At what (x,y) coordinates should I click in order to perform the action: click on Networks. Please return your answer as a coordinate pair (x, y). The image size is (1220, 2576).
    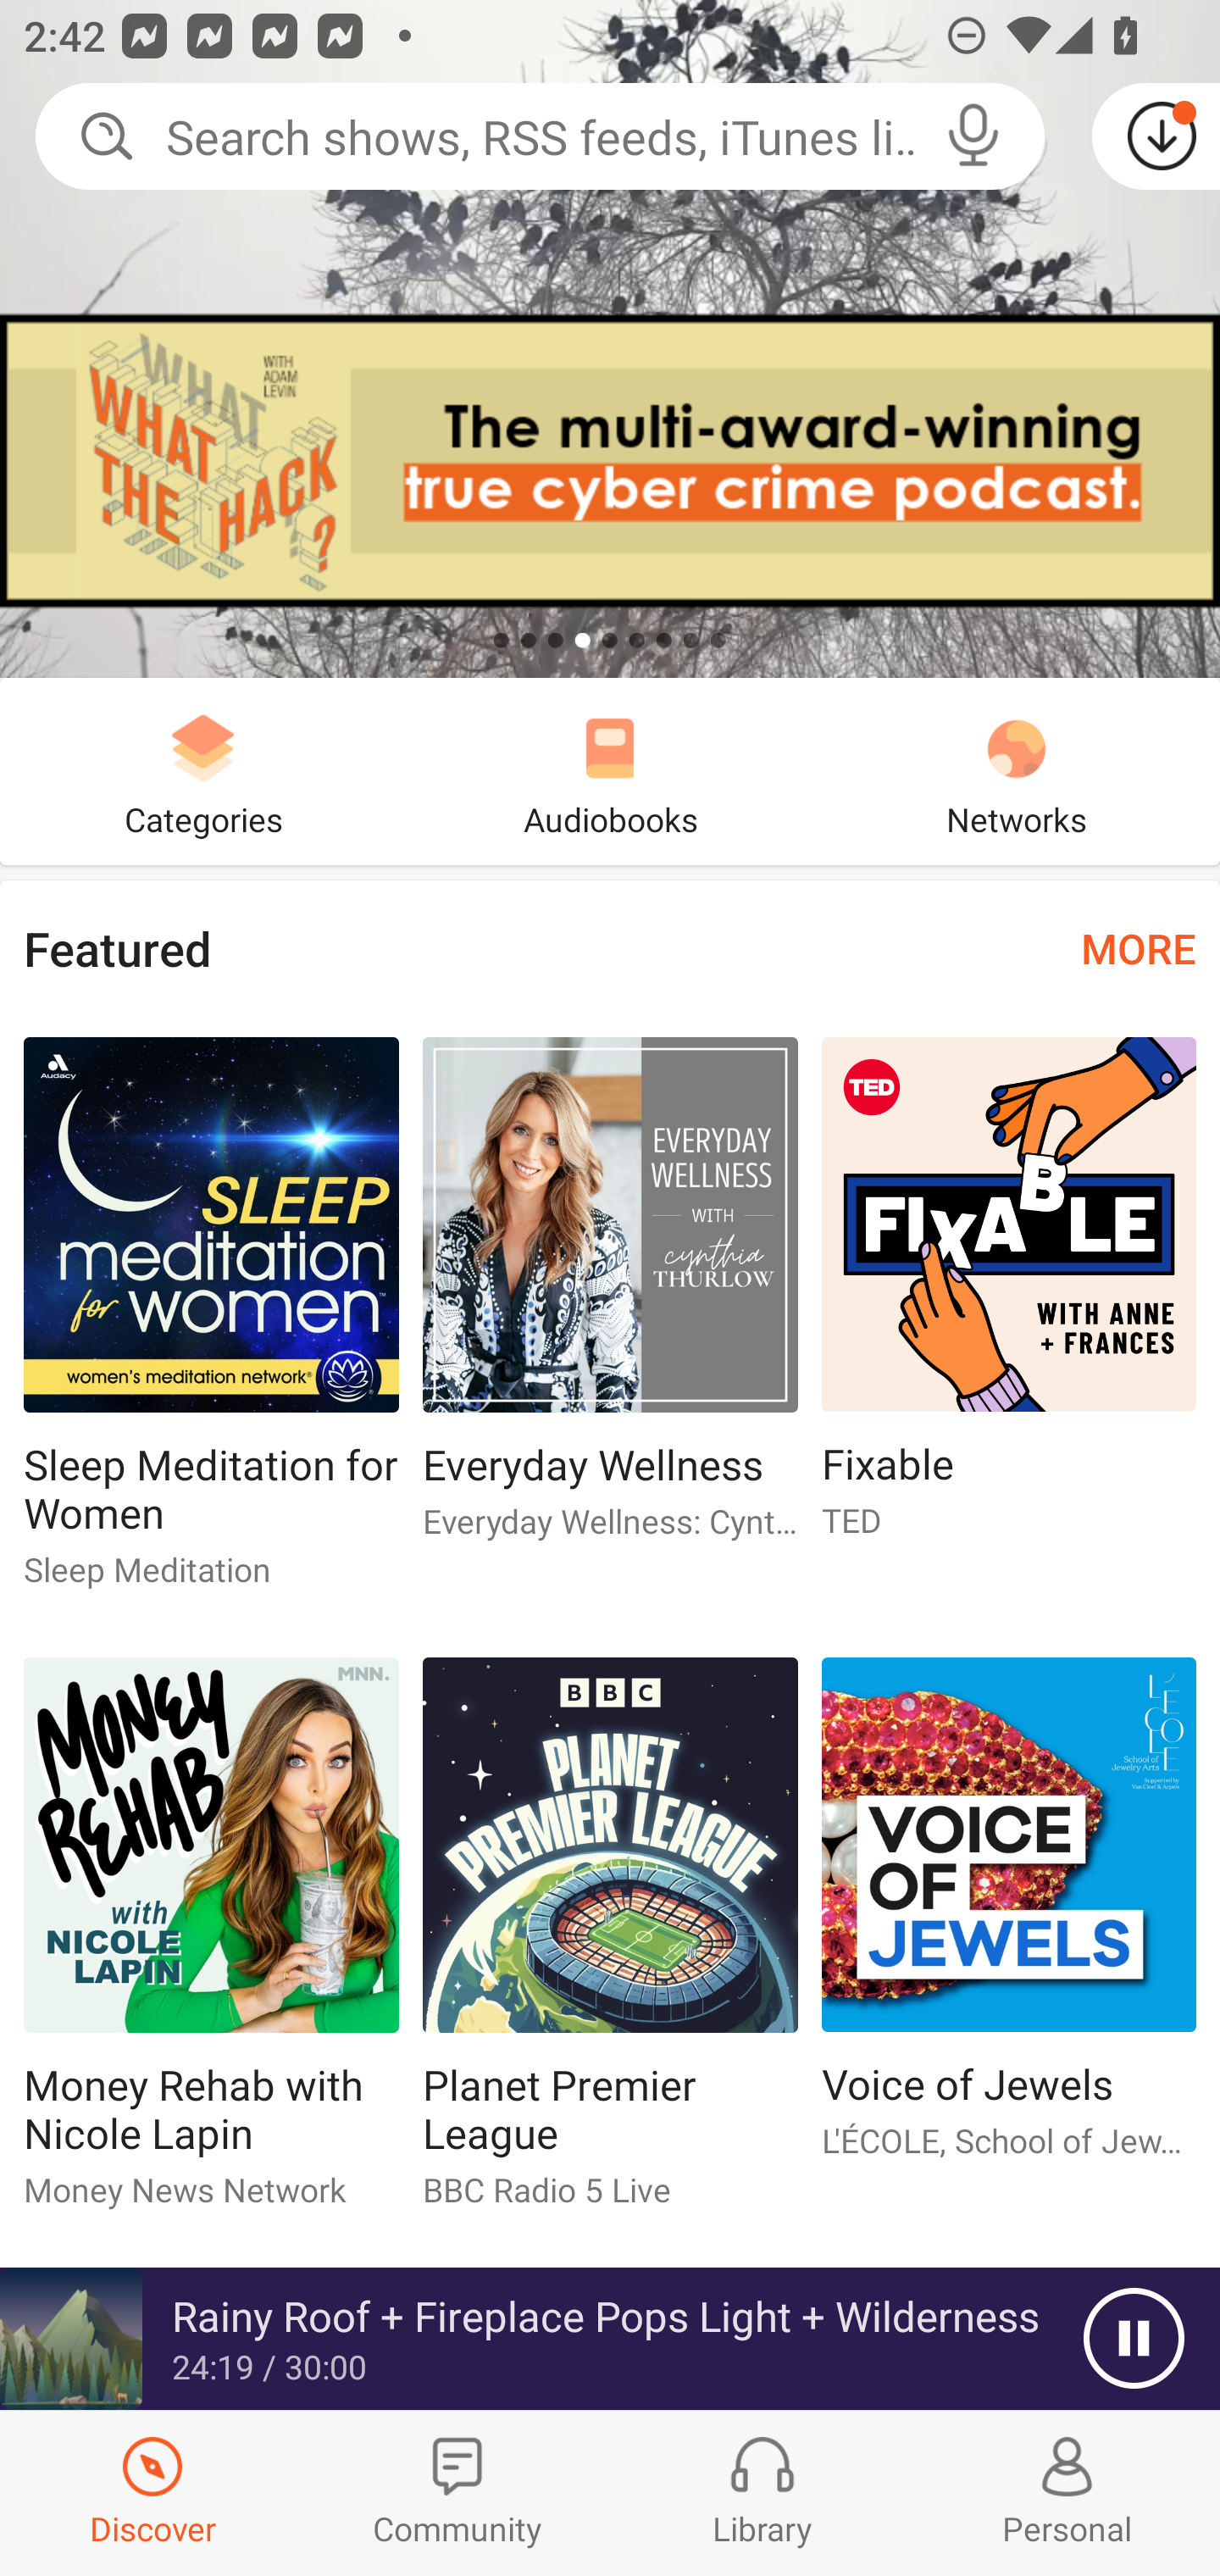
    Looking at the image, I should click on (1017, 771).